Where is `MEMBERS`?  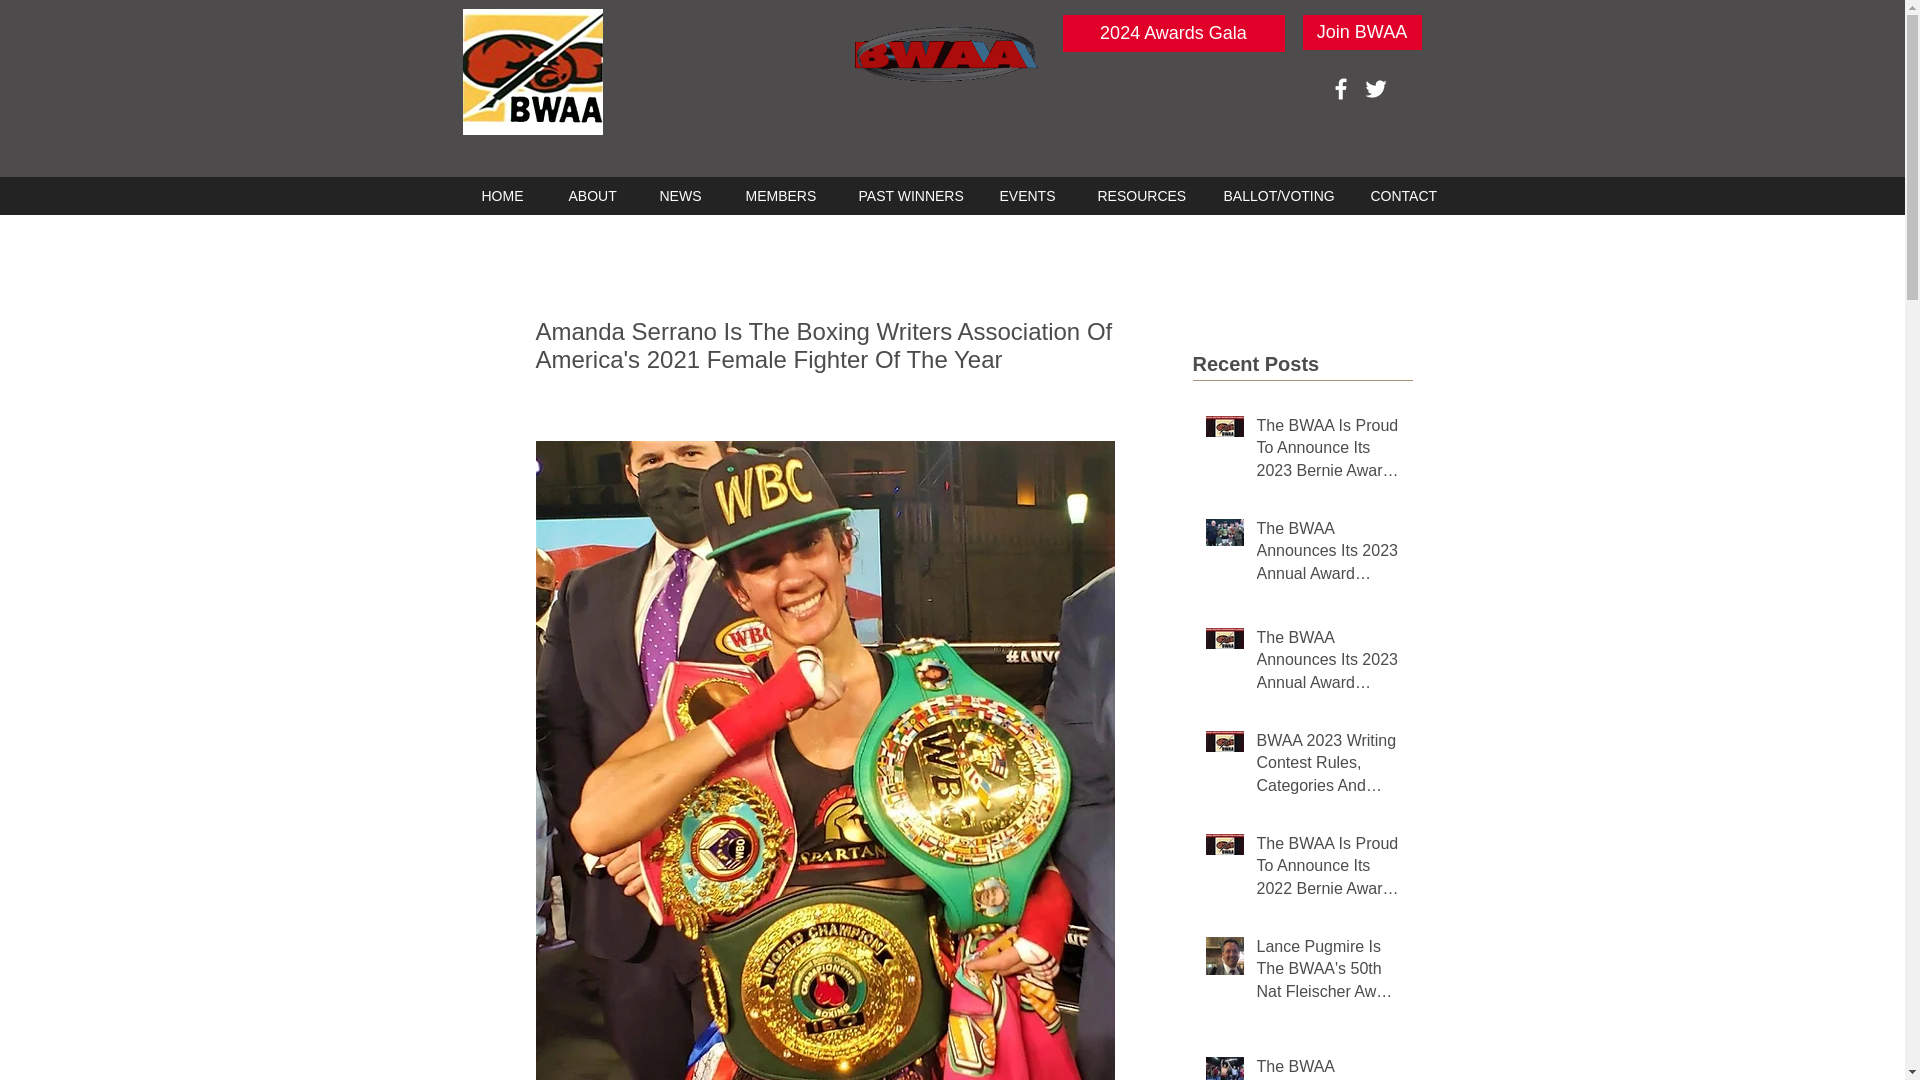
MEMBERS is located at coordinates (776, 196).